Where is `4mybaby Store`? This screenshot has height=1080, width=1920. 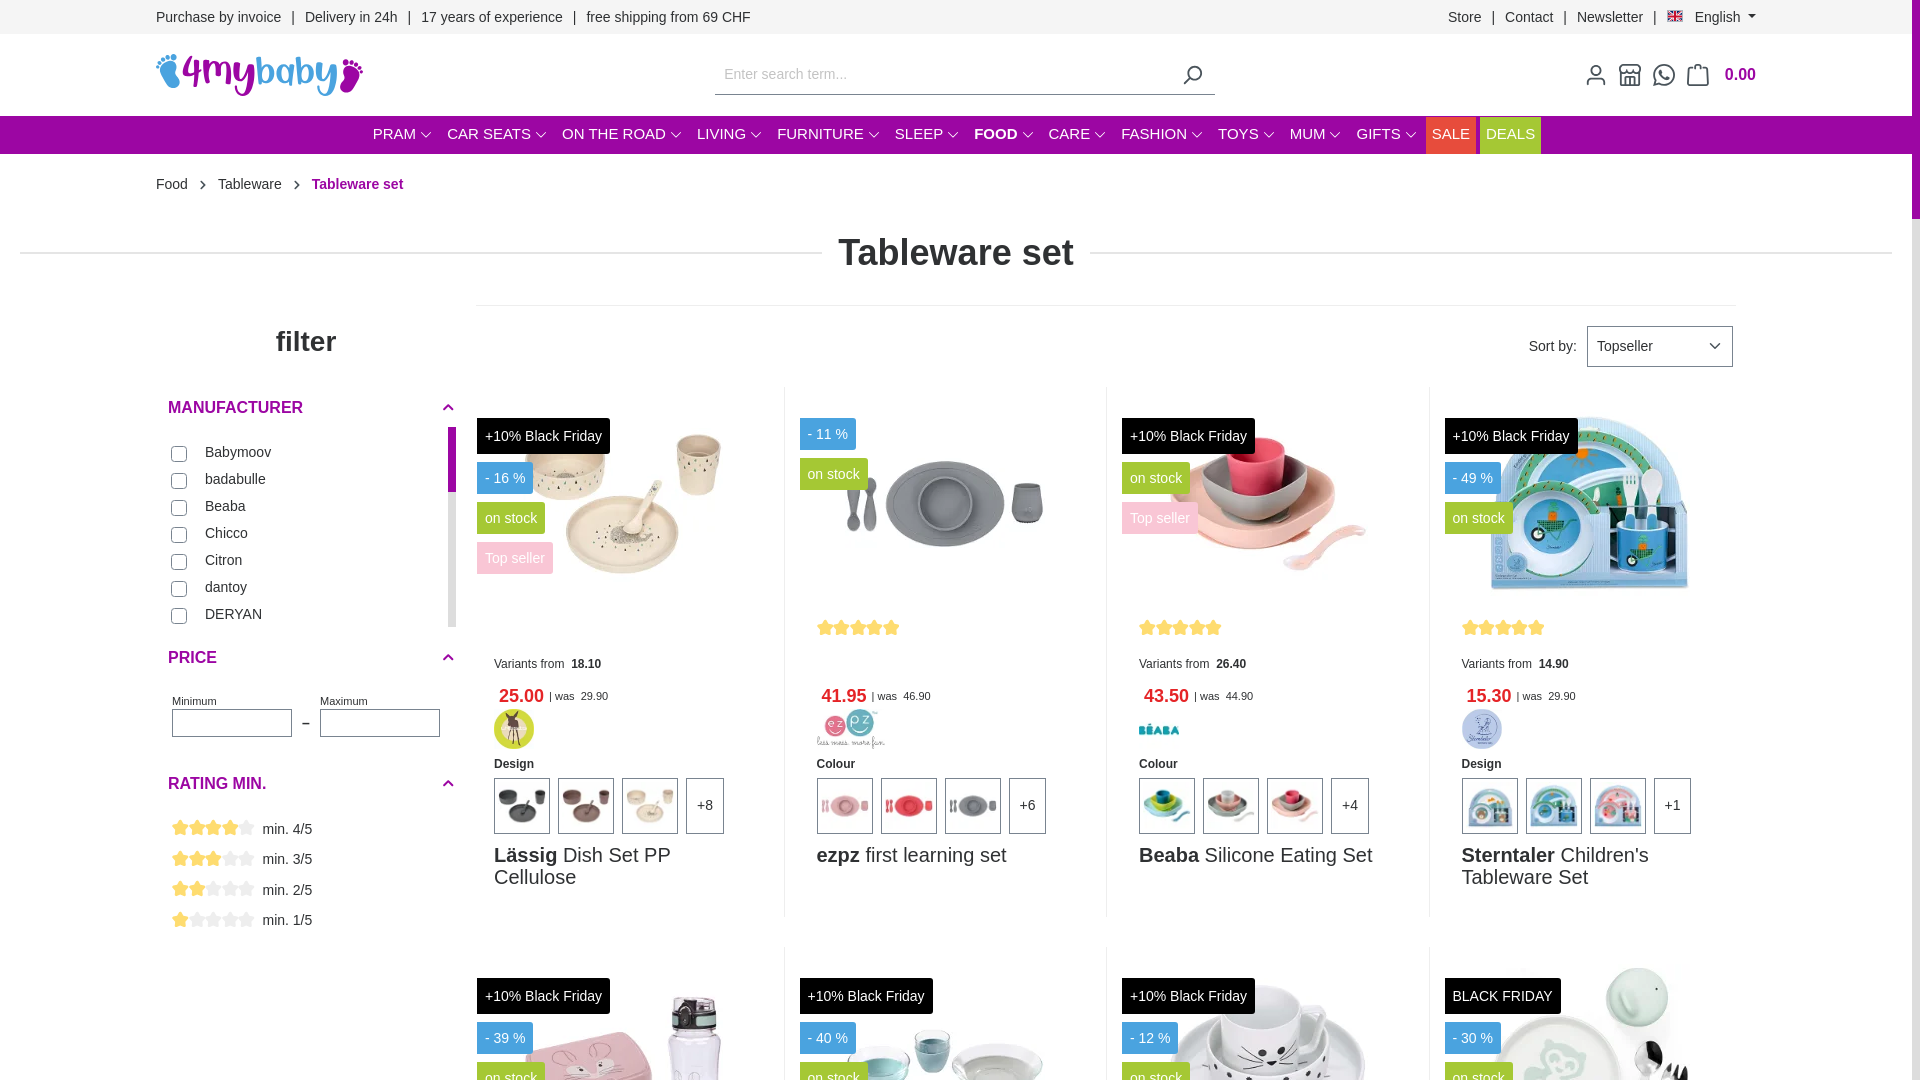
4mybaby Store is located at coordinates (1624, 75).